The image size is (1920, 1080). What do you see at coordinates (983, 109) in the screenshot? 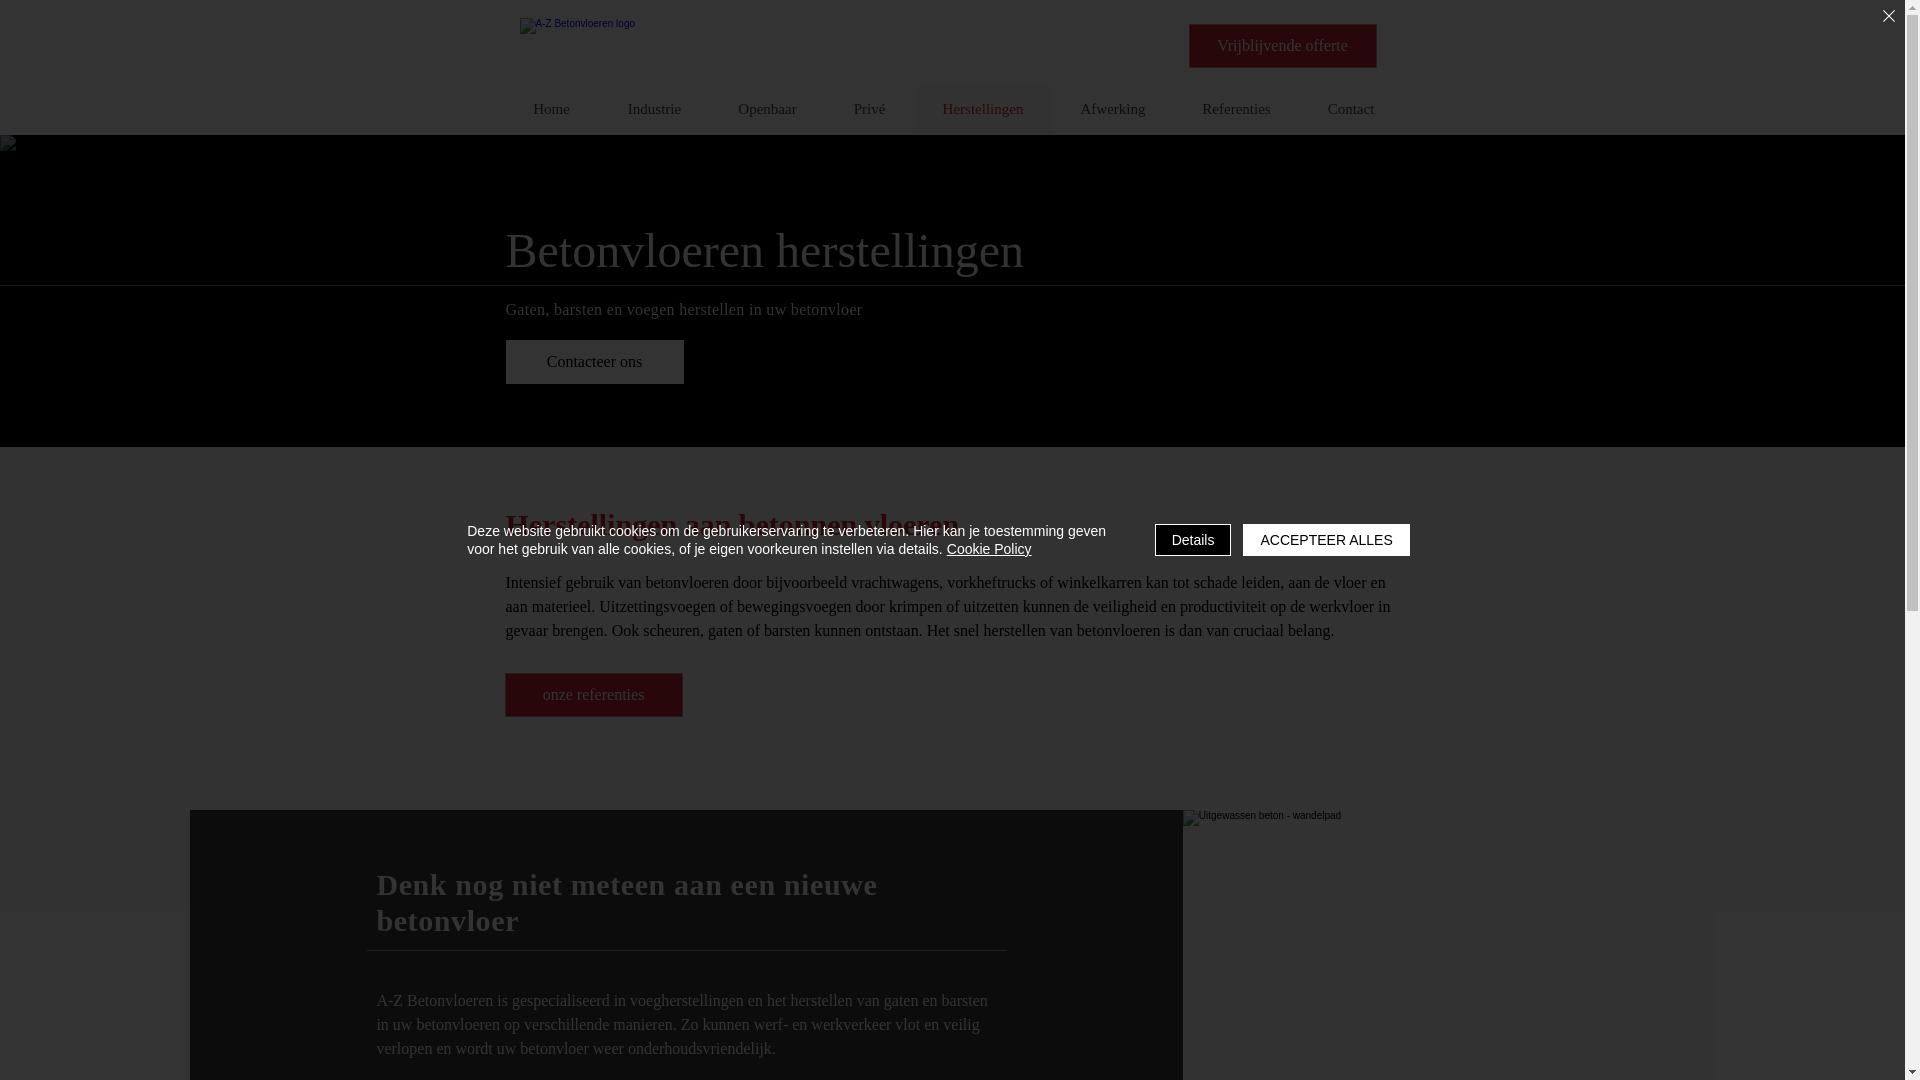
I see `Herstellingen` at bounding box center [983, 109].